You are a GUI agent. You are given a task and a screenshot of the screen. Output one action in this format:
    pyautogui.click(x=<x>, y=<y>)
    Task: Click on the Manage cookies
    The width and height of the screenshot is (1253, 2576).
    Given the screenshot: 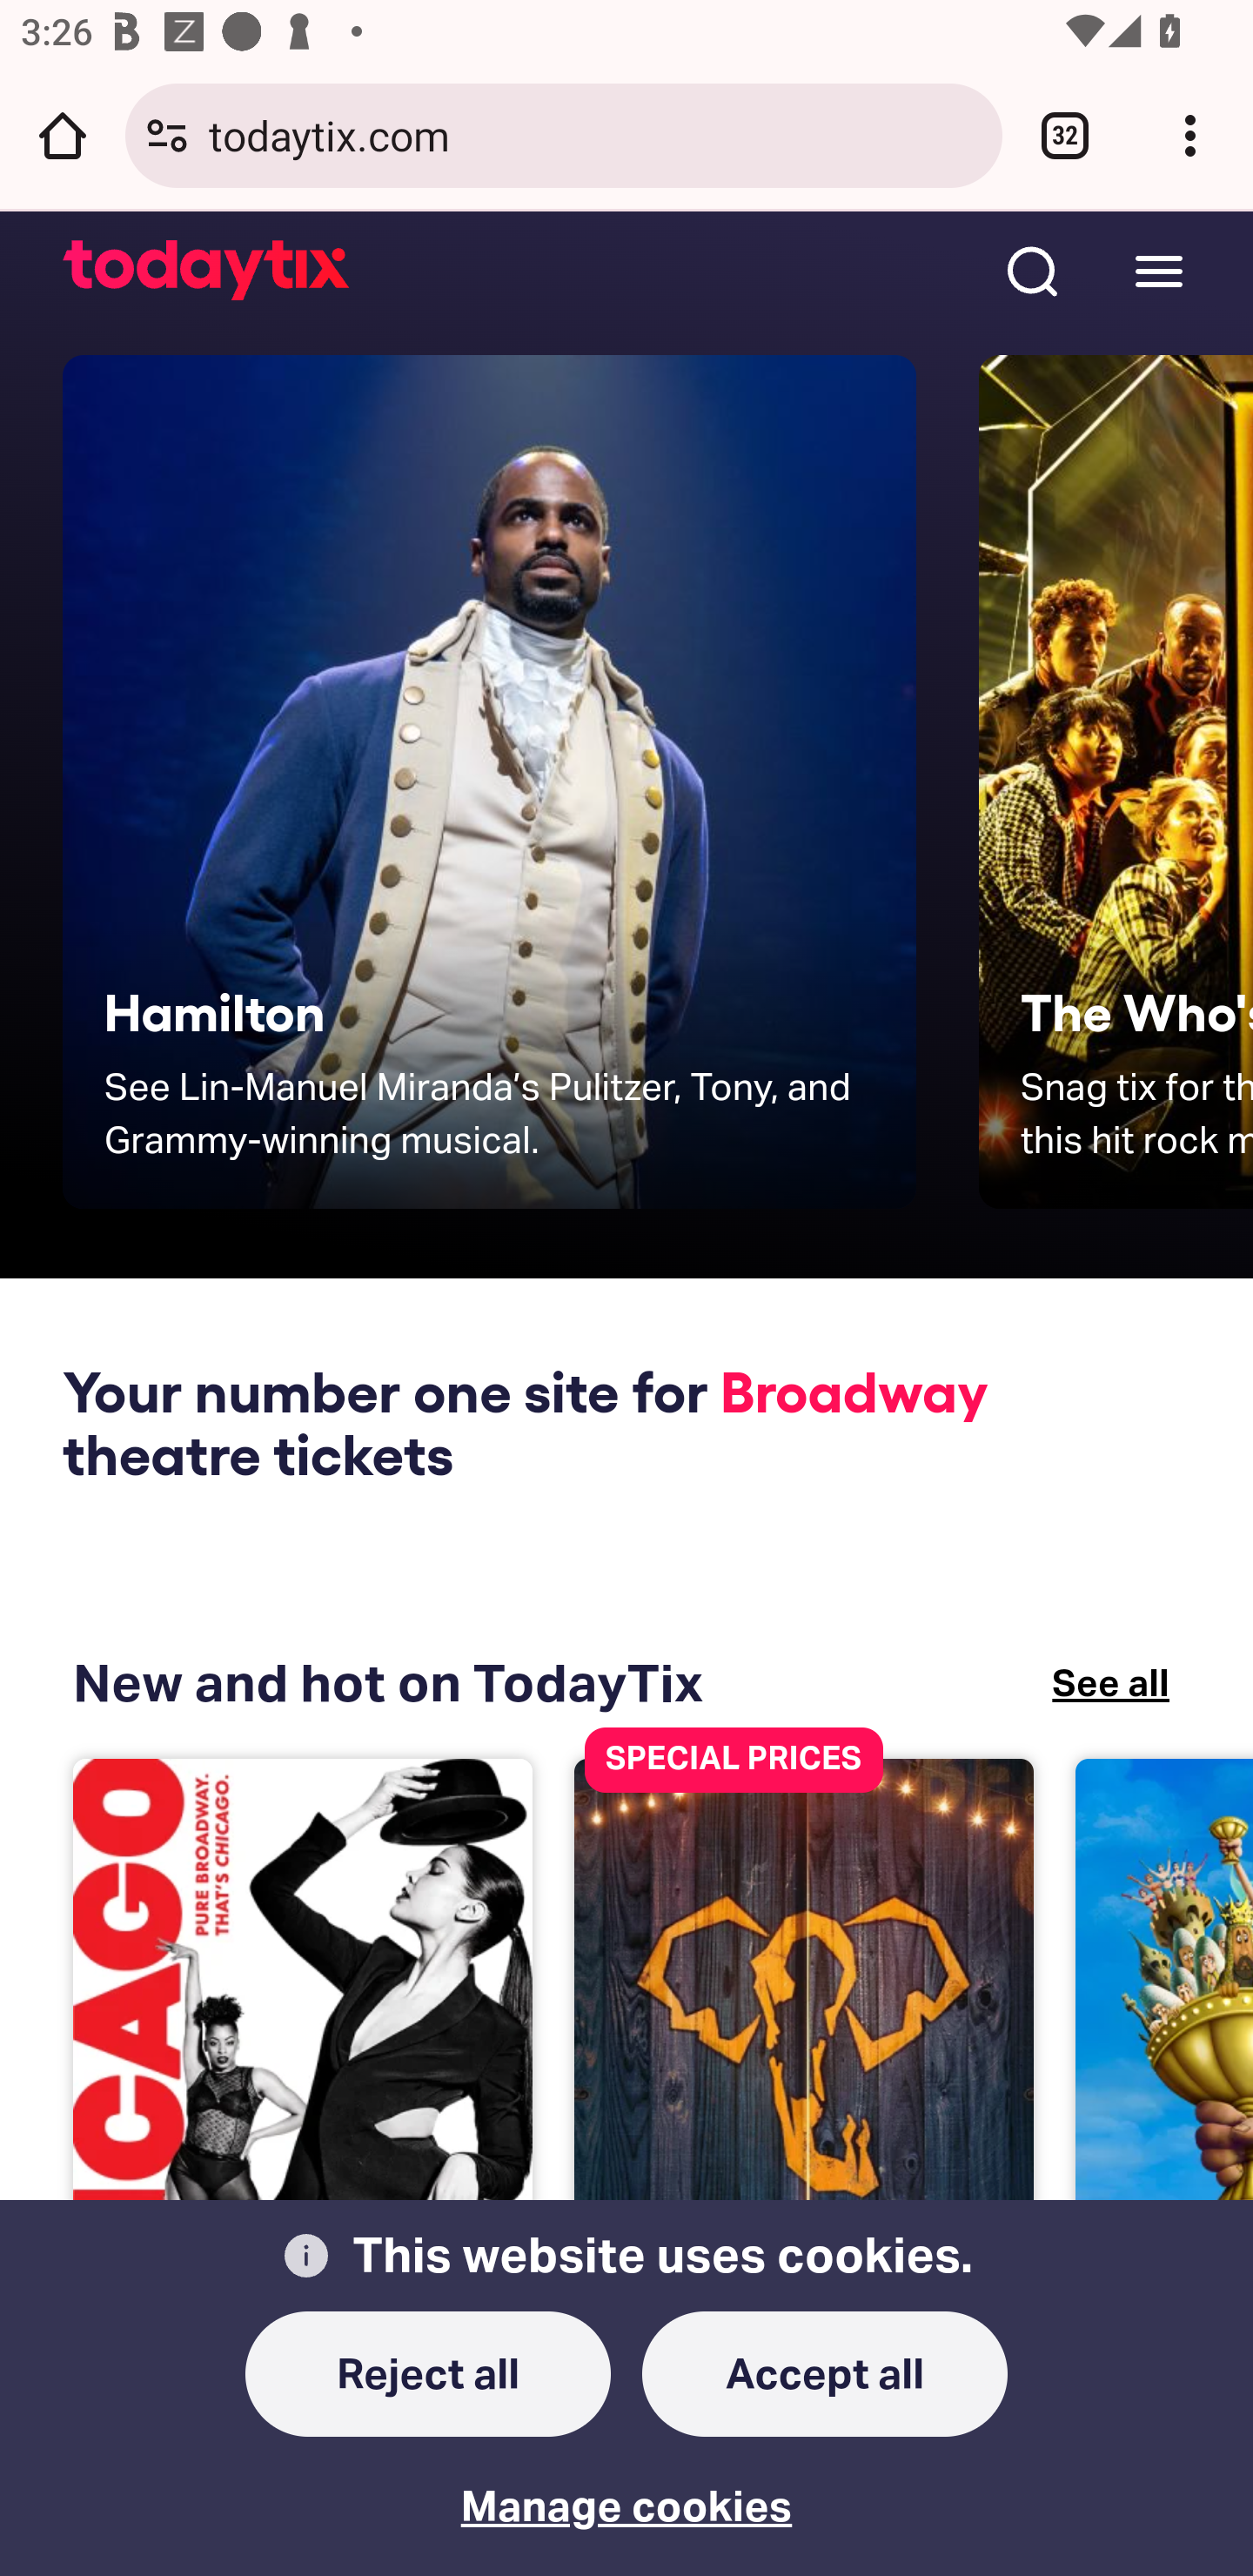 What is the action you would take?
    pyautogui.click(x=626, y=2485)
    